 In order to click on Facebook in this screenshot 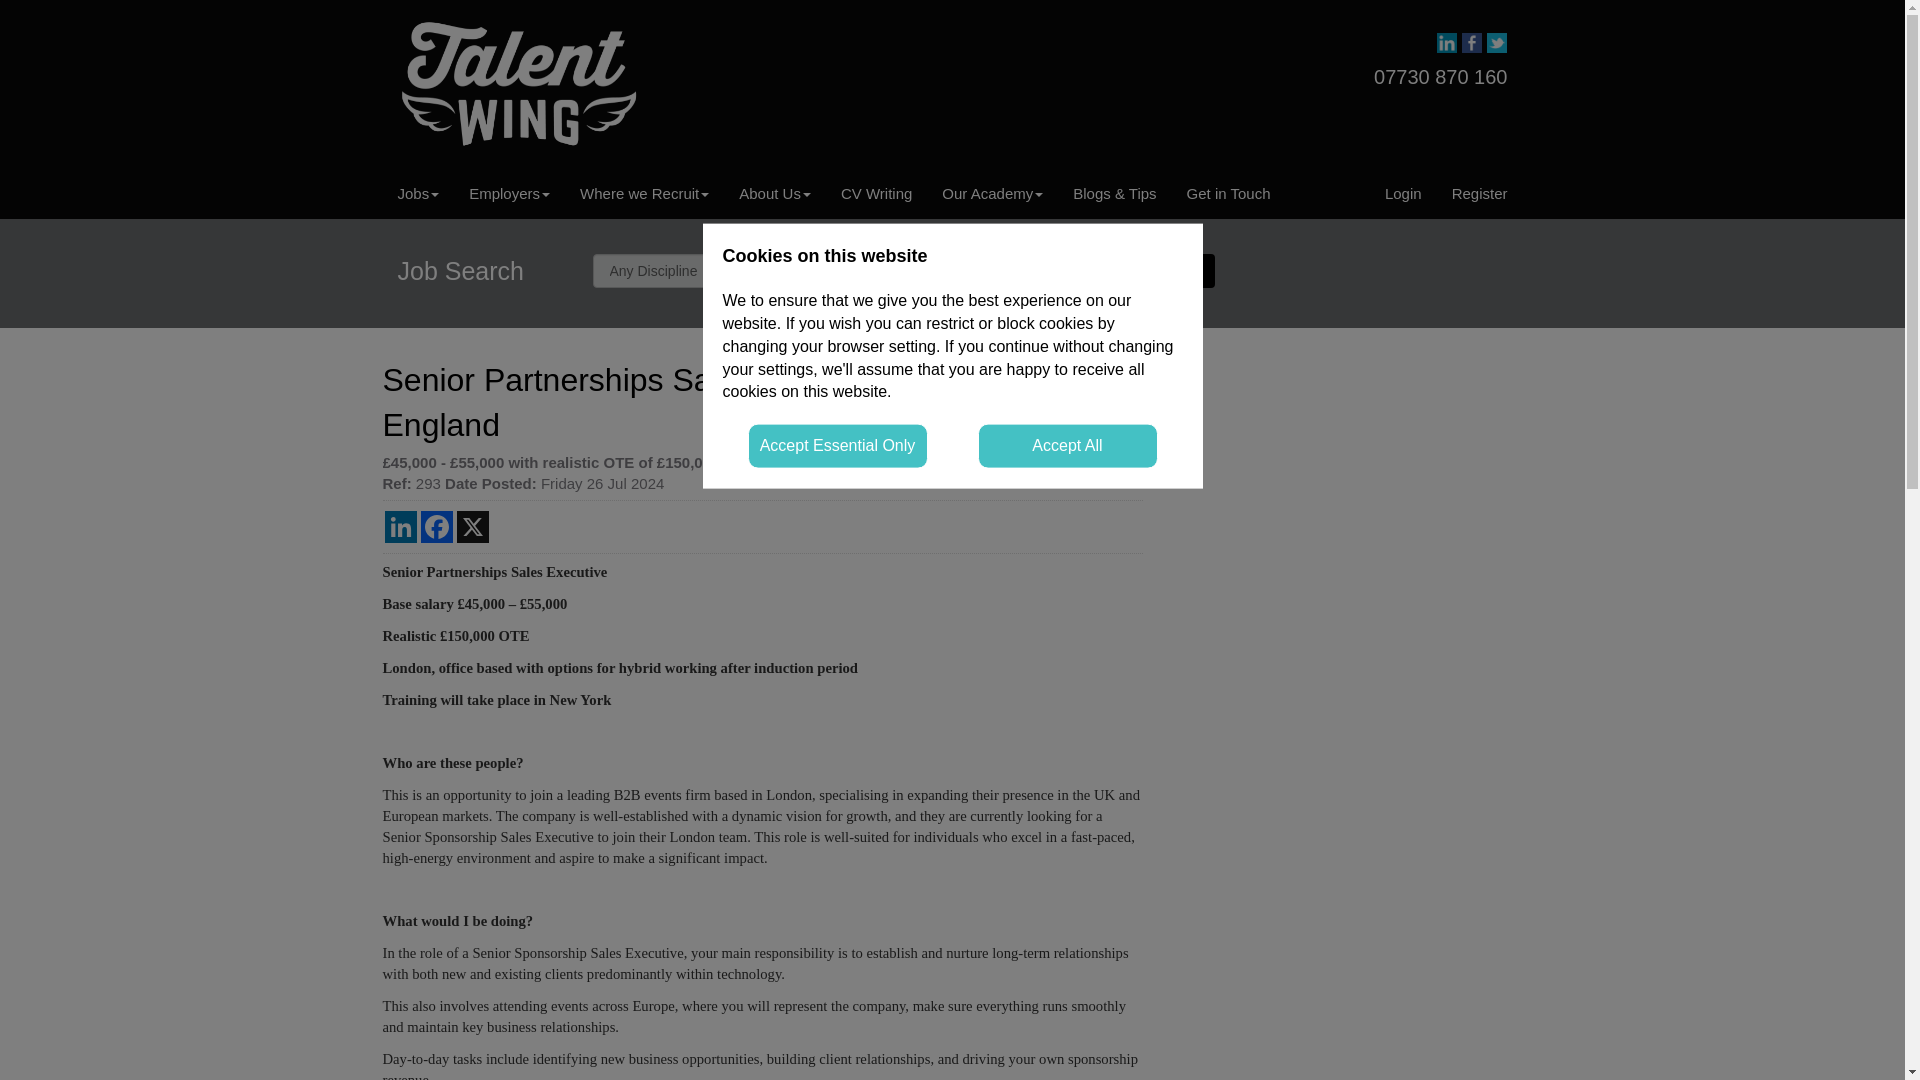, I will do `click(436, 526)`.